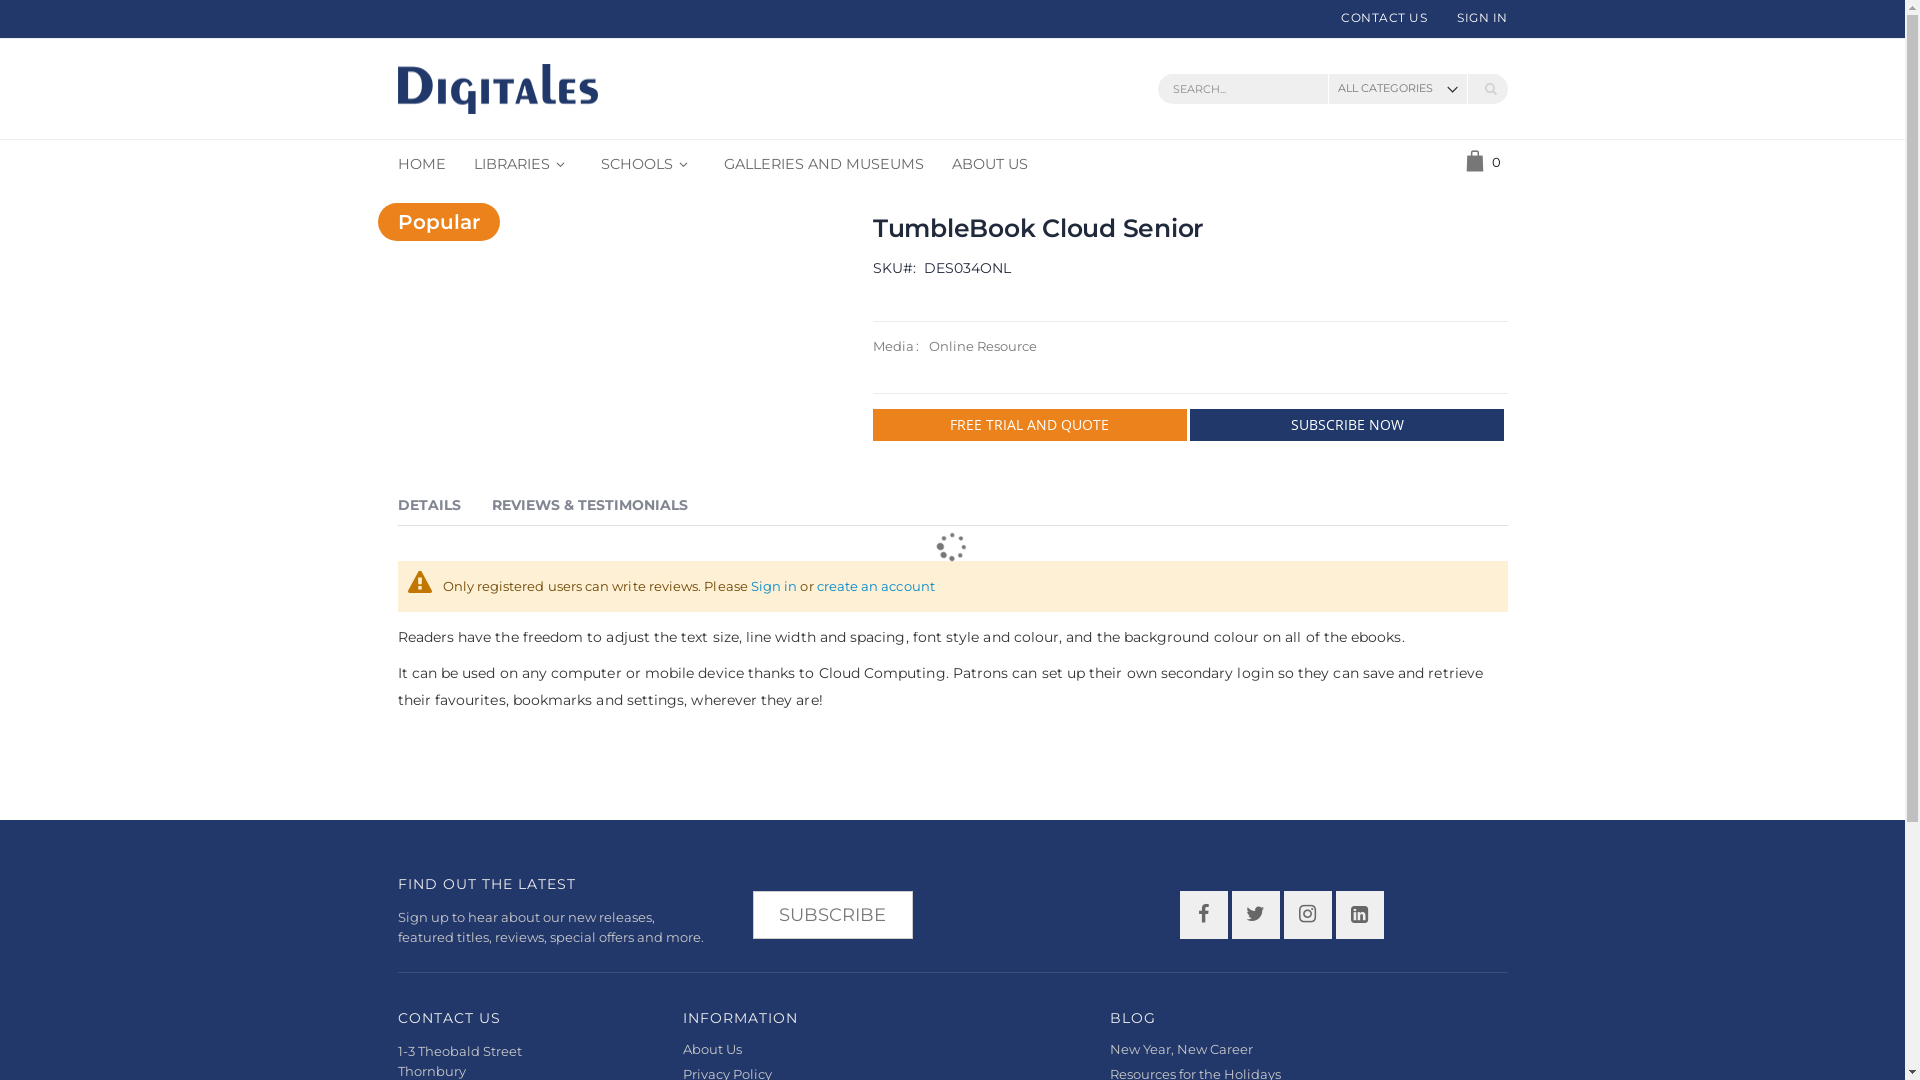 The image size is (1920, 1080). I want to click on SIGN IN, so click(1475, 18).